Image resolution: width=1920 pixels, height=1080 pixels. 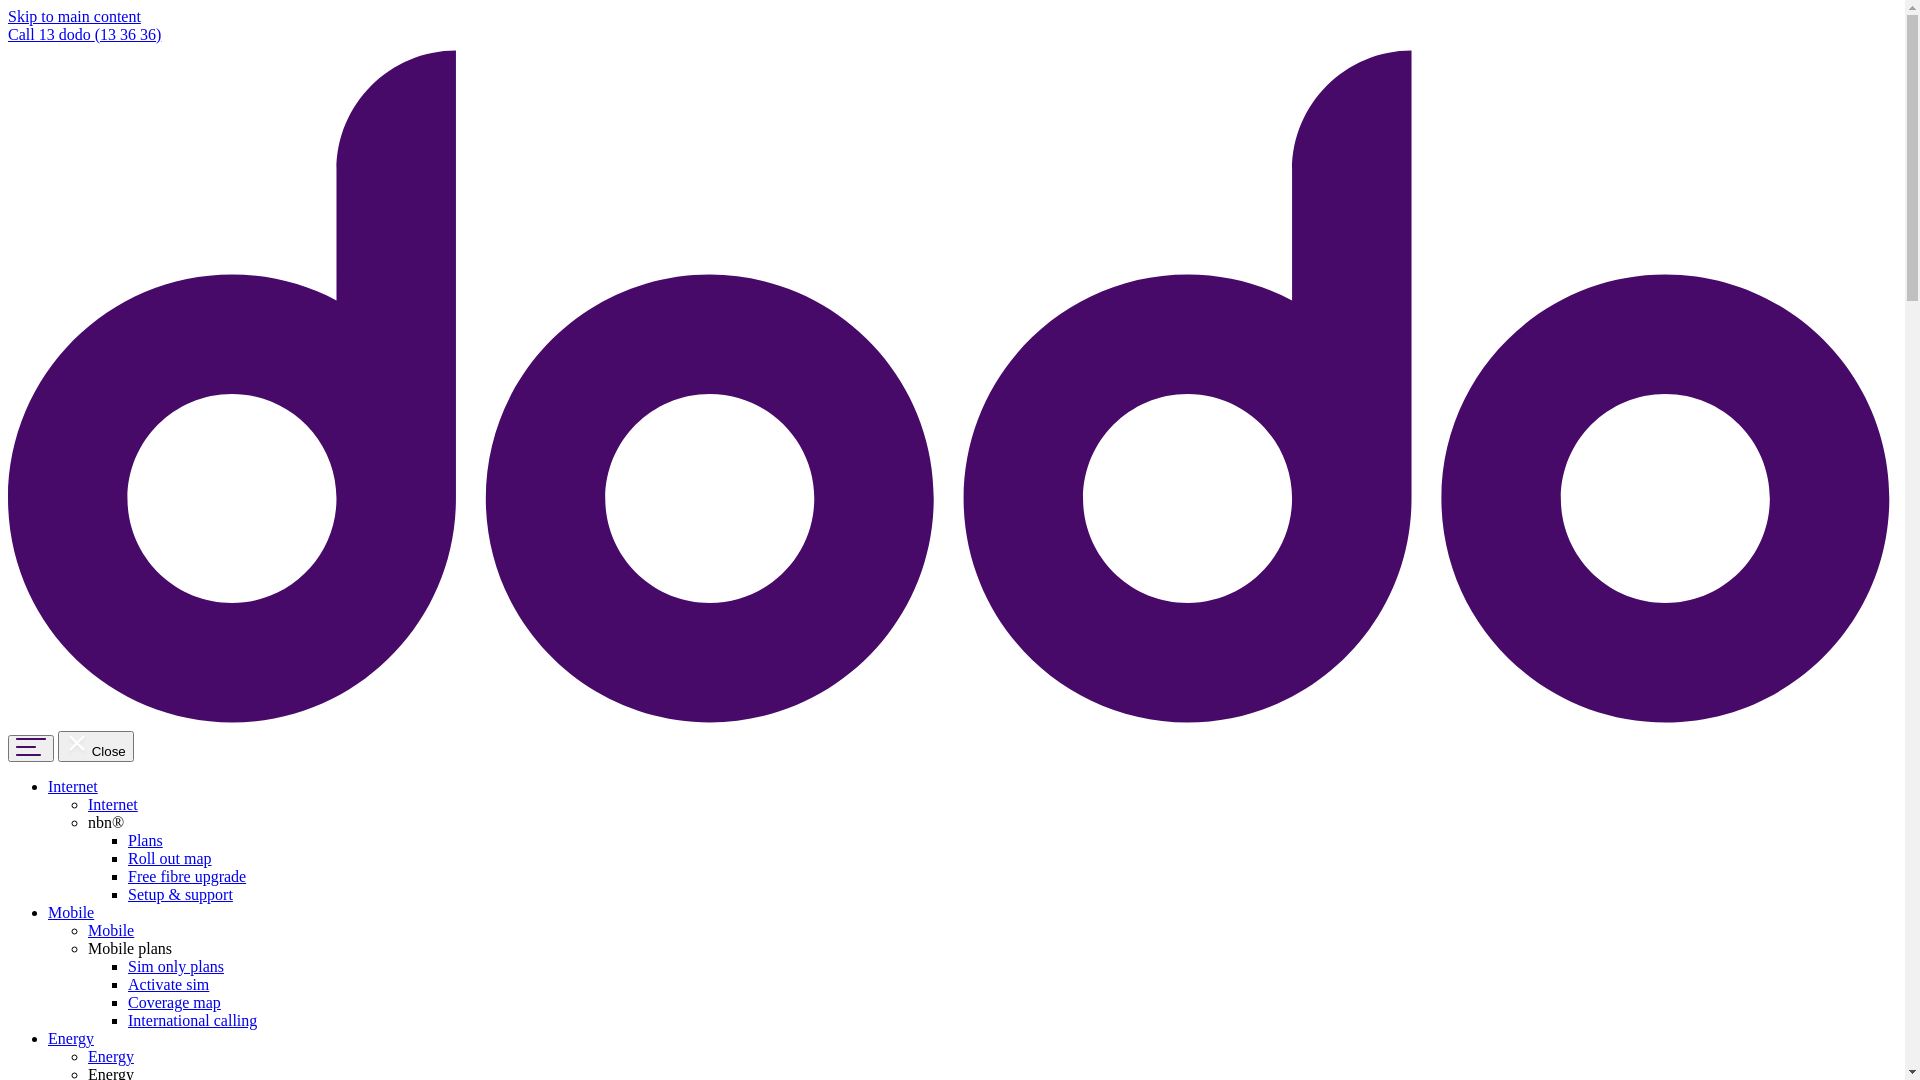 What do you see at coordinates (73, 786) in the screenshot?
I see `Internet` at bounding box center [73, 786].